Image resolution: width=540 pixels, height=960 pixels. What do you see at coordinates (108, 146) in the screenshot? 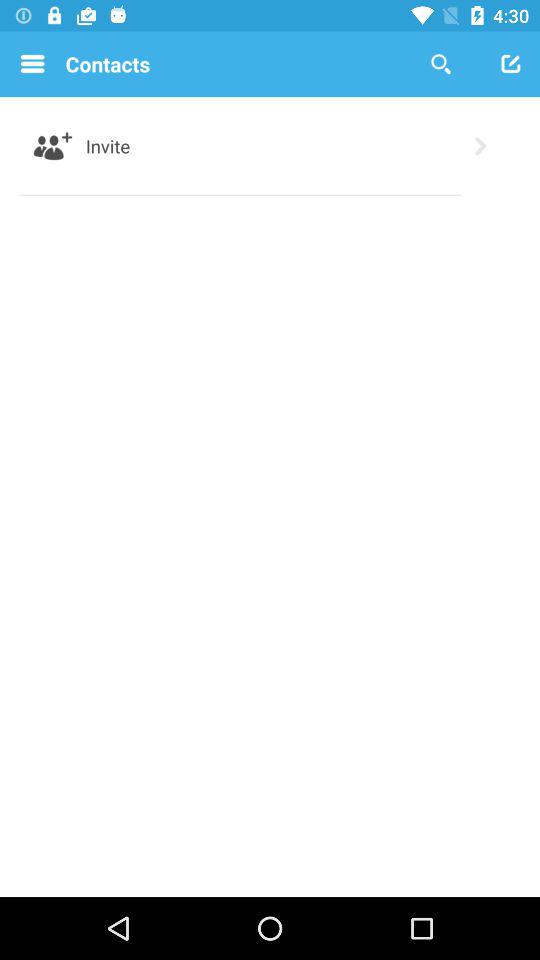
I see `click the invite` at bounding box center [108, 146].